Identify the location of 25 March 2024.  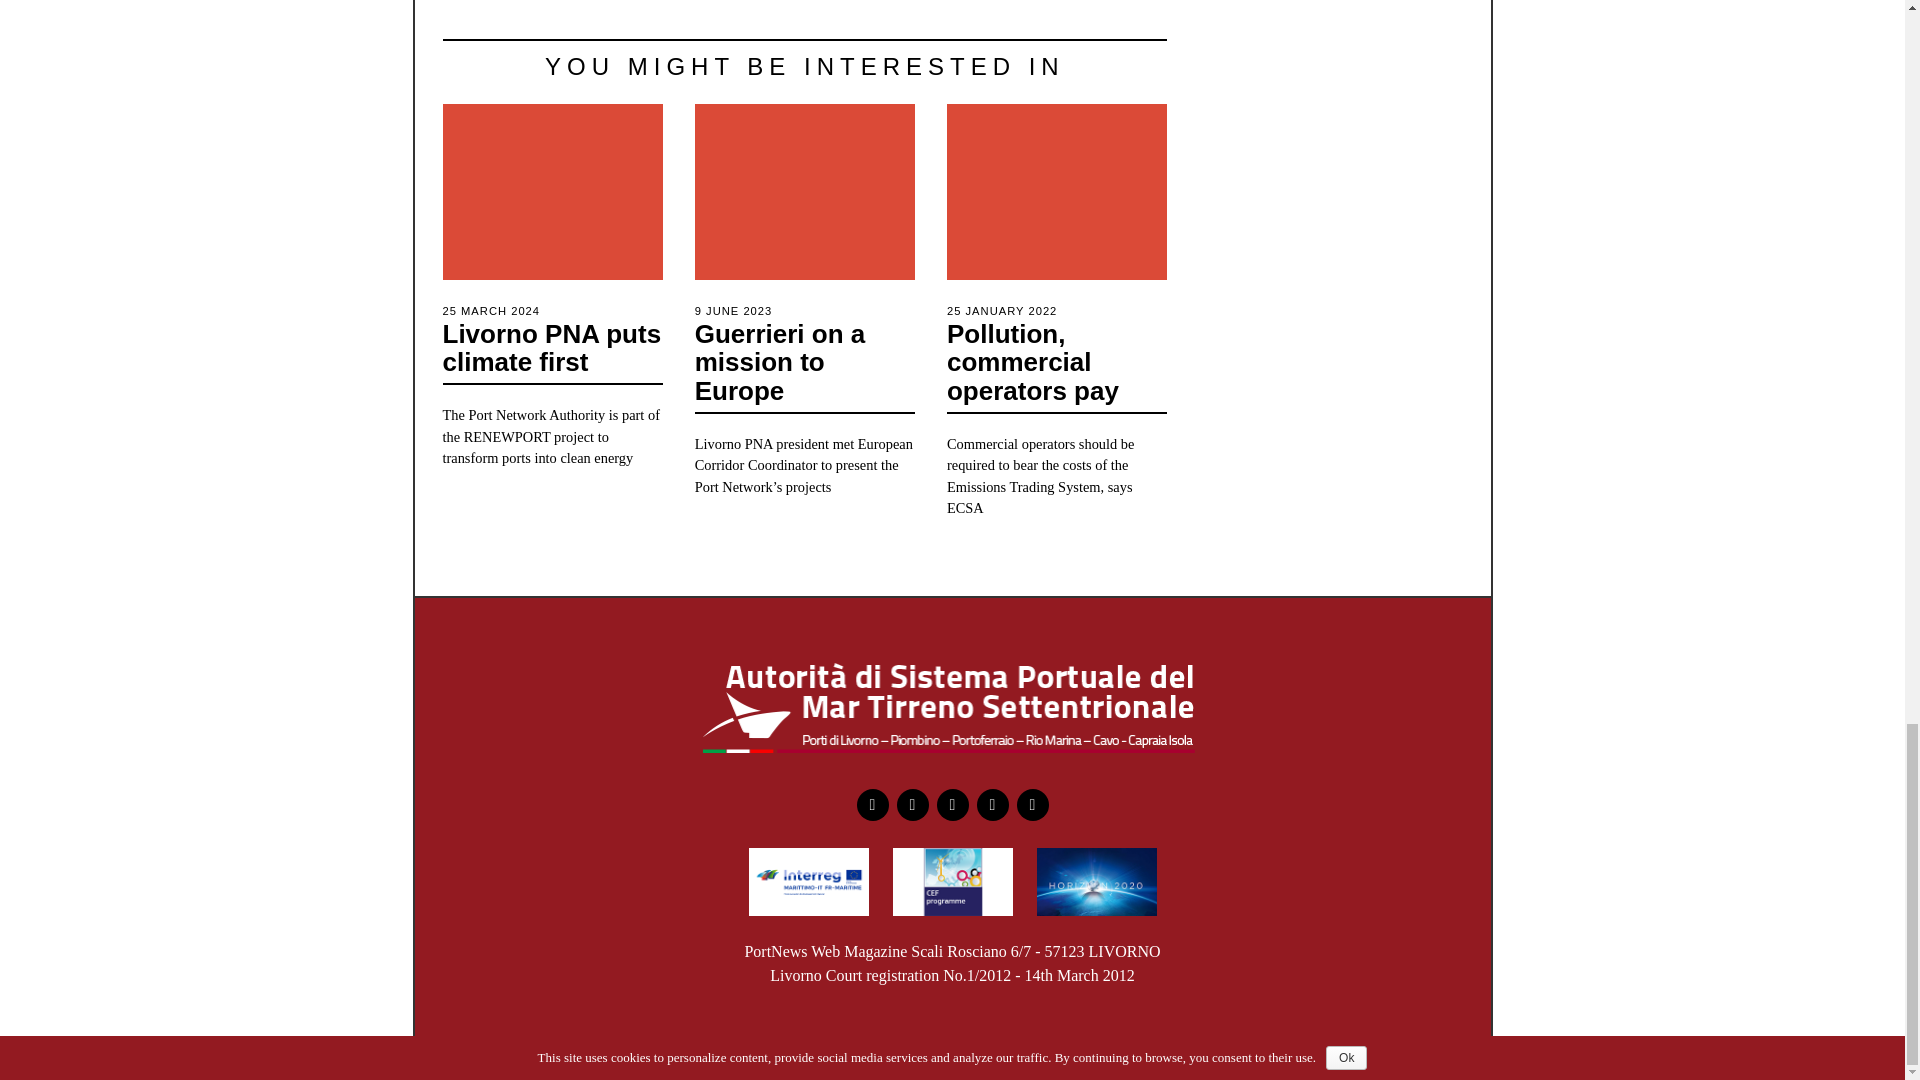
(490, 310).